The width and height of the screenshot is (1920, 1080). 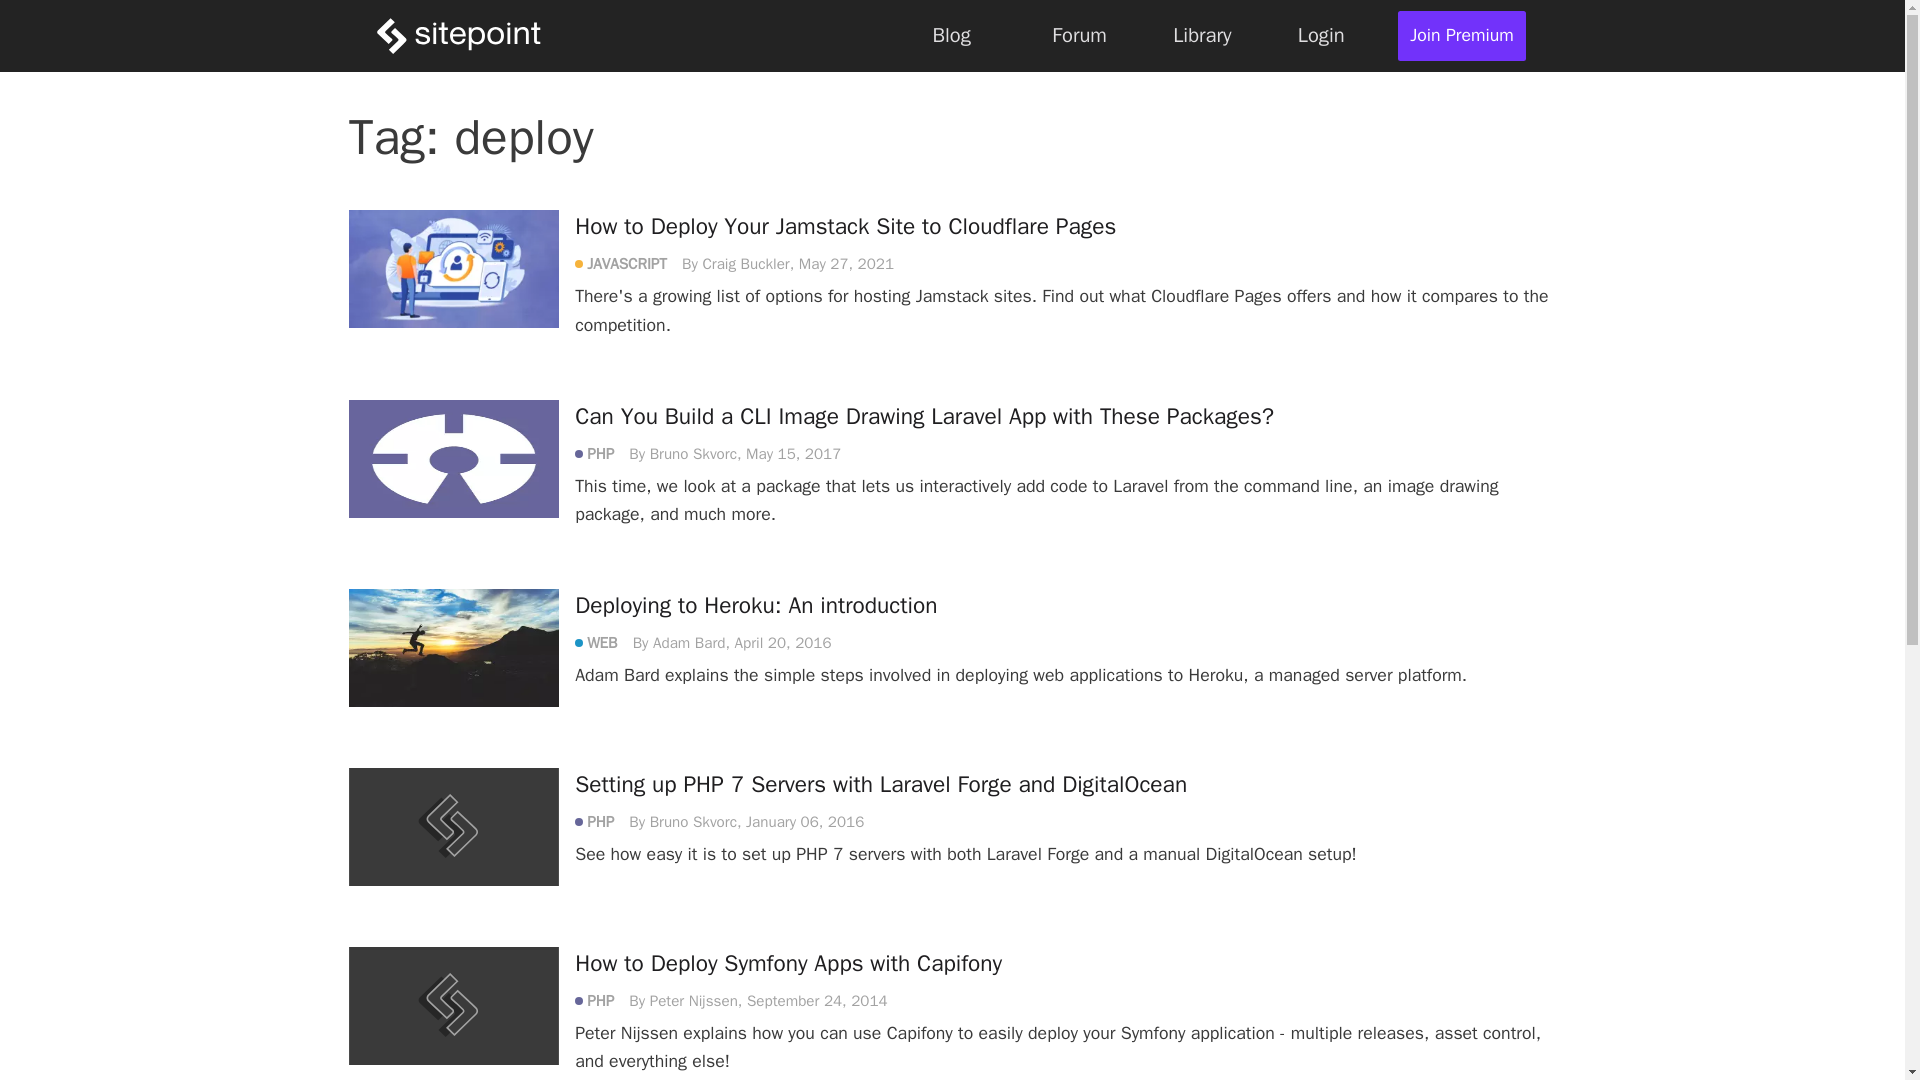 I want to click on By Craig Buckler, so click(x=735, y=264).